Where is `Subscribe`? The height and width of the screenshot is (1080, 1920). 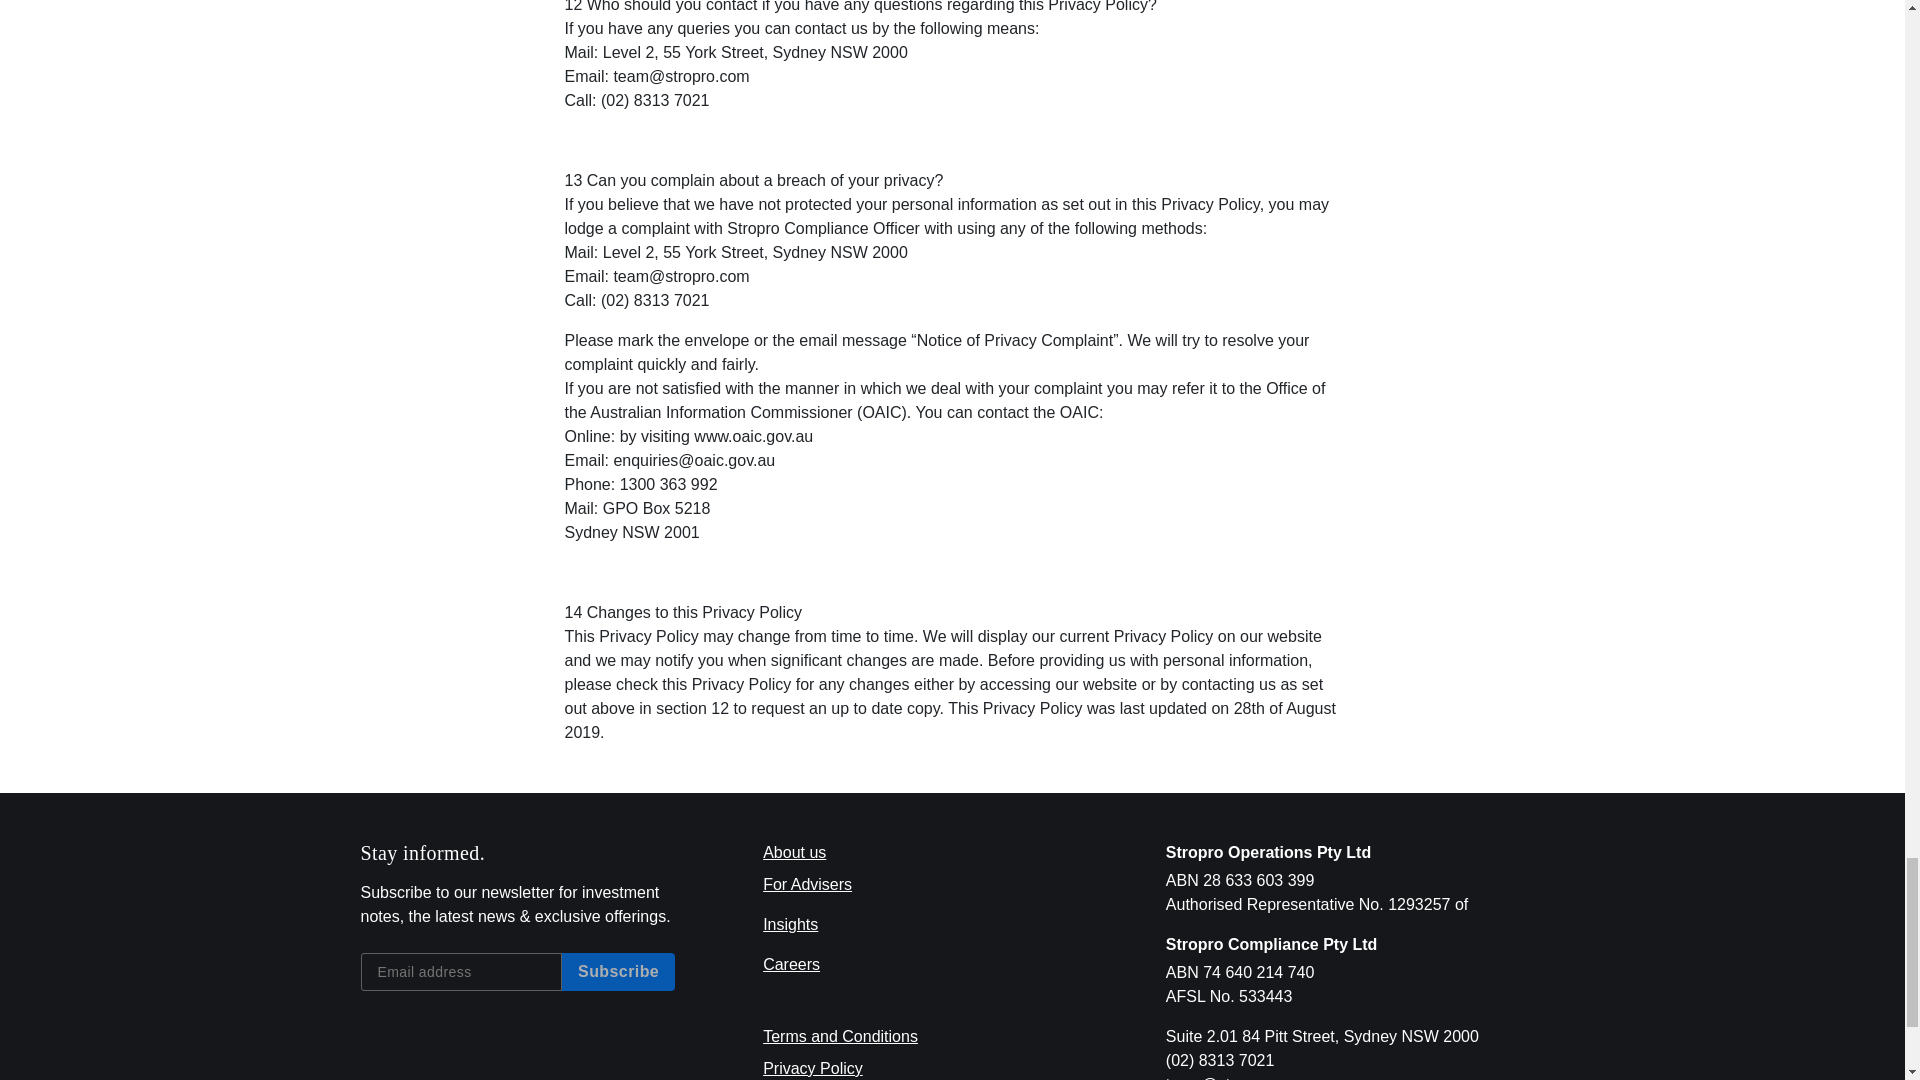
Subscribe is located at coordinates (618, 972).